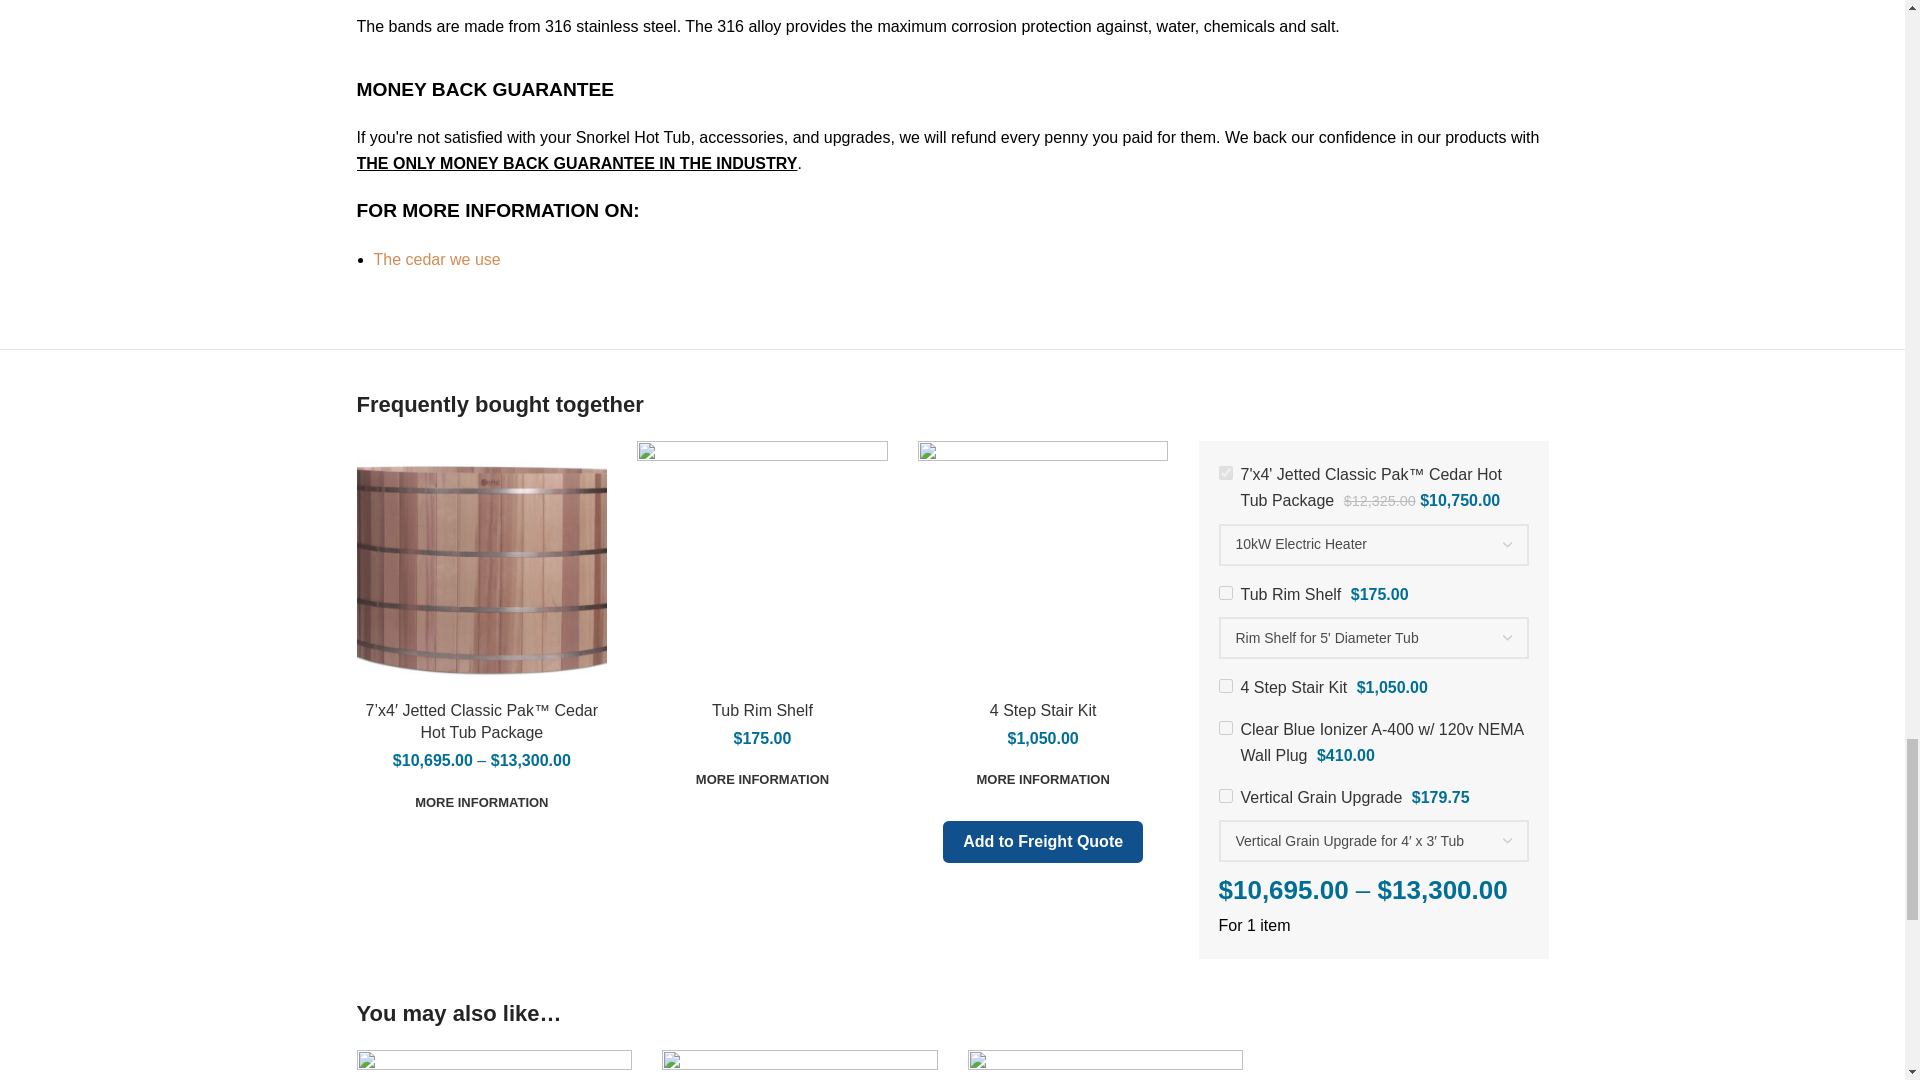 The height and width of the screenshot is (1080, 1920). What do you see at coordinates (1224, 796) in the screenshot?
I see `on` at bounding box center [1224, 796].